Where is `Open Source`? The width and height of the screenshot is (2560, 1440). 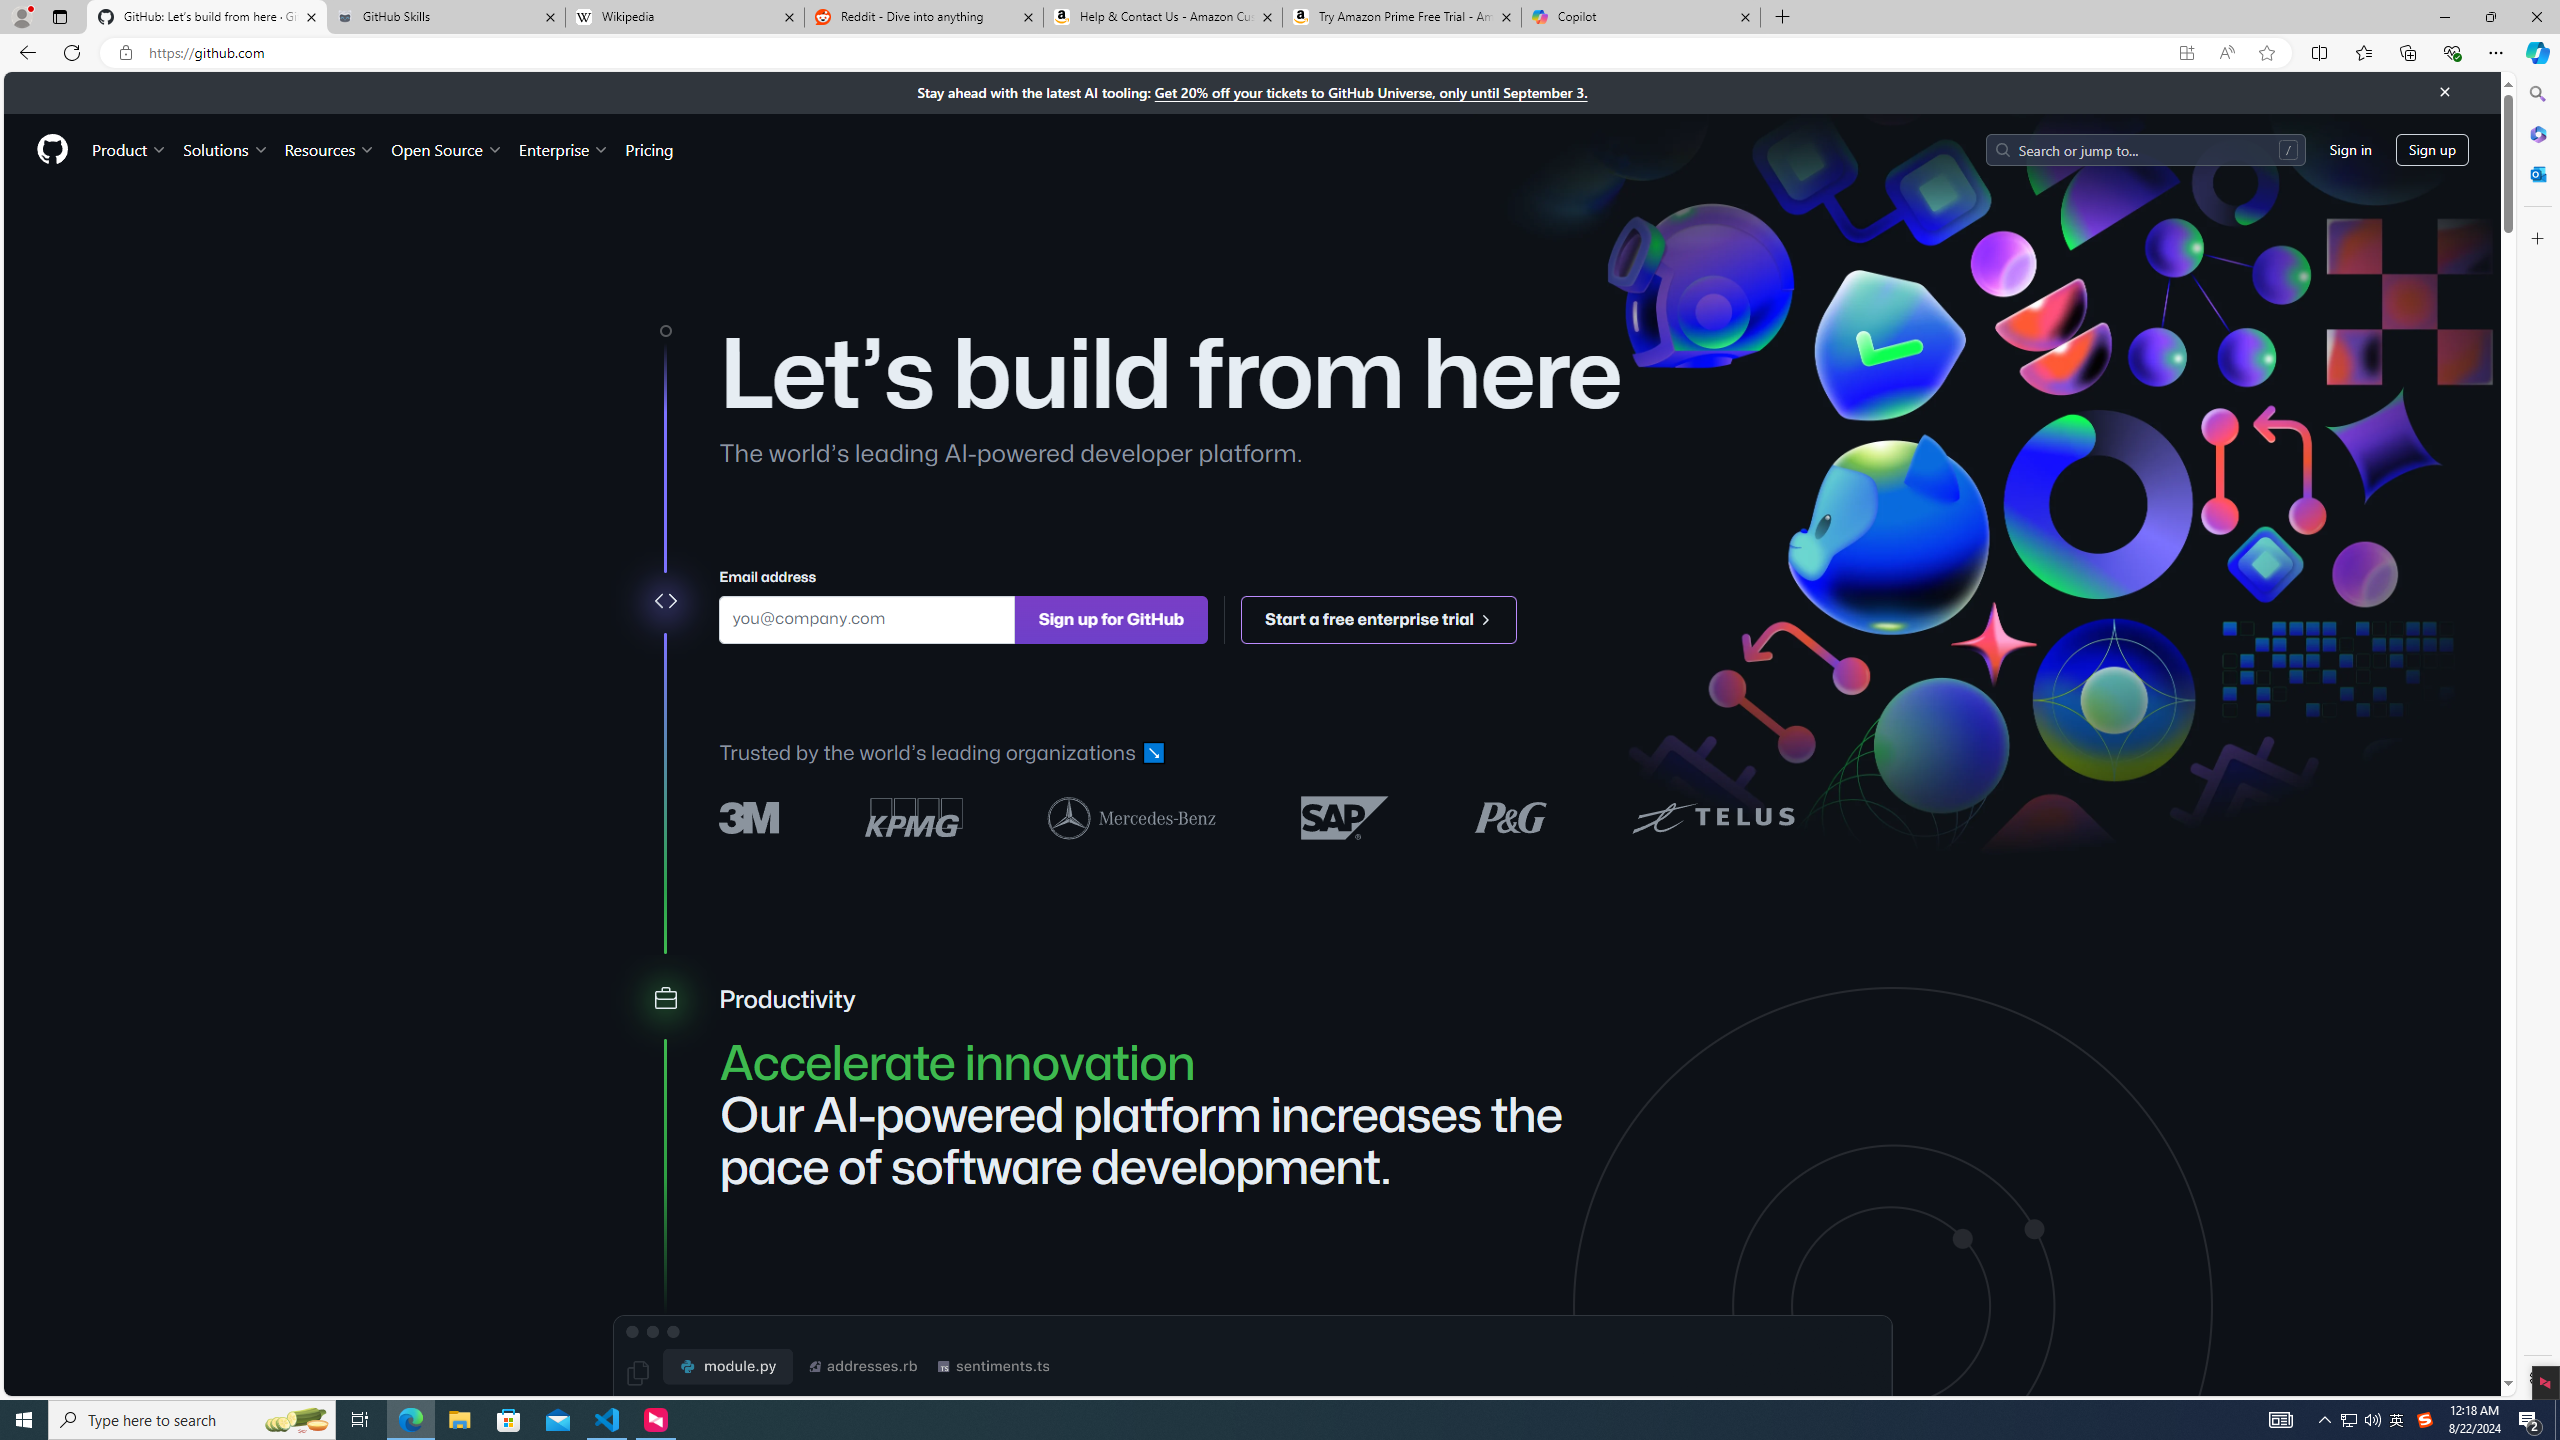 Open Source is located at coordinates (448, 149).